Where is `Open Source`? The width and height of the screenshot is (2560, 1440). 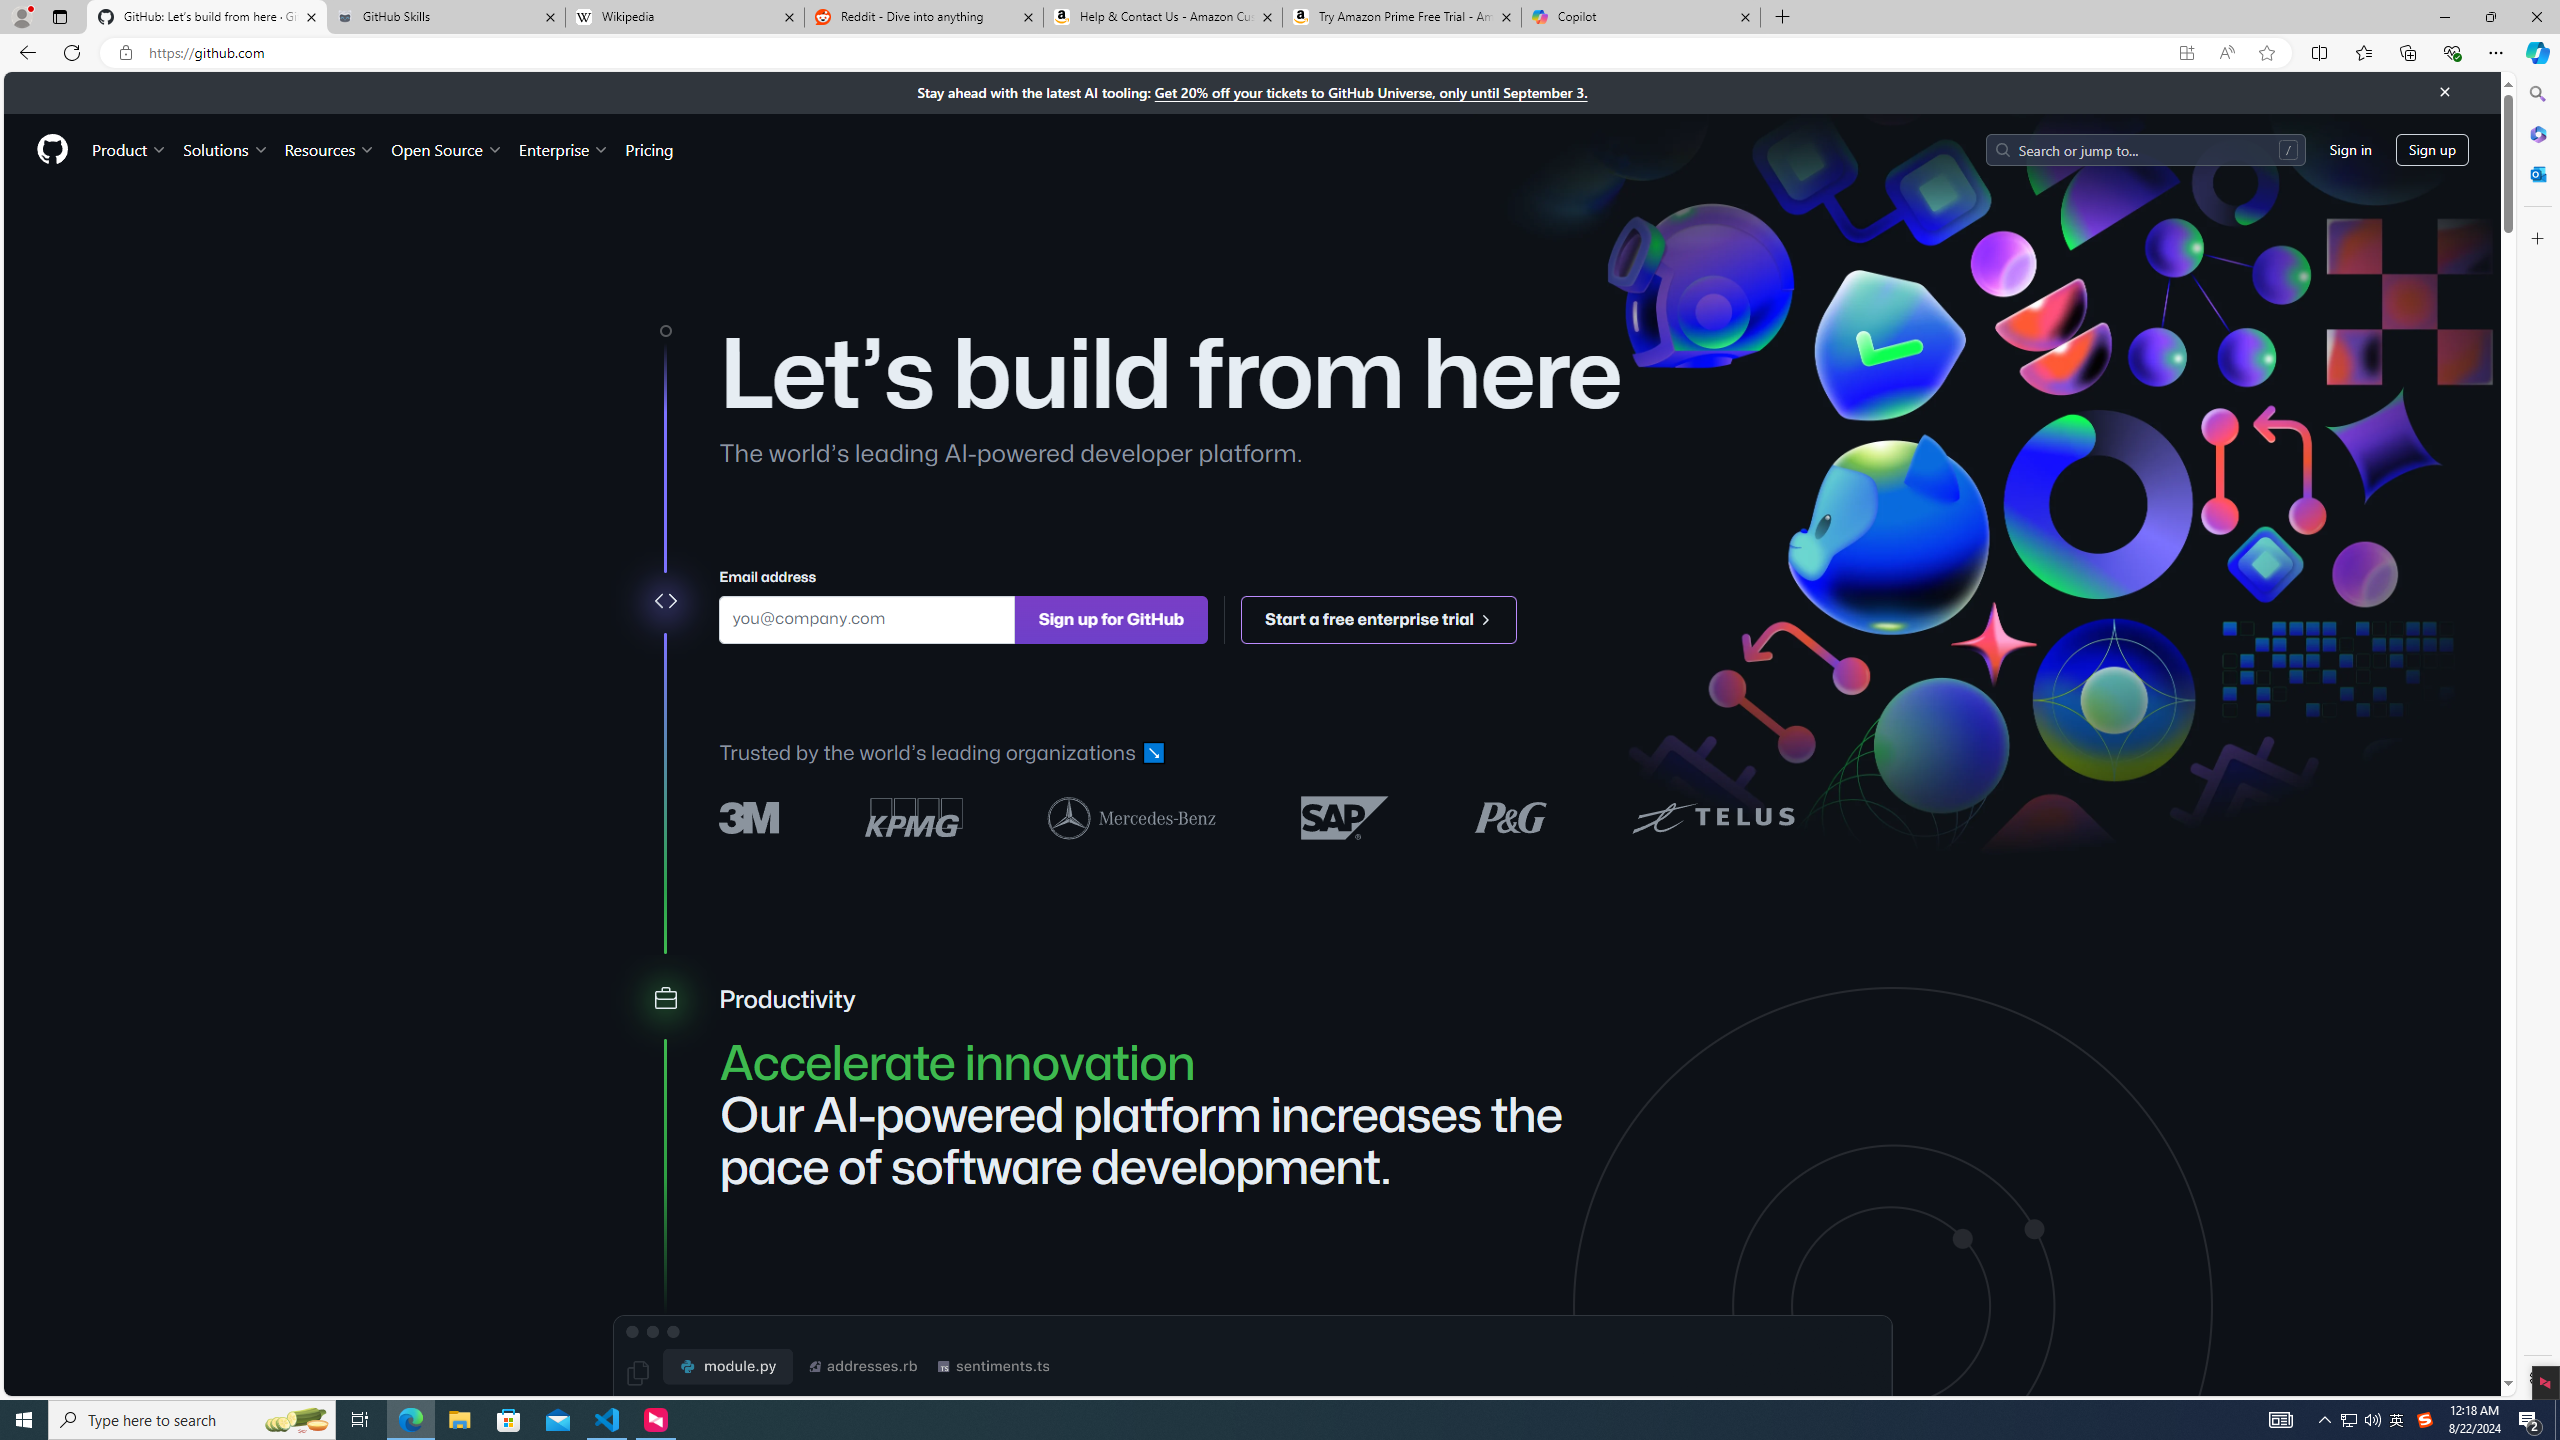 Open Source is located at coordinates (448, 149).